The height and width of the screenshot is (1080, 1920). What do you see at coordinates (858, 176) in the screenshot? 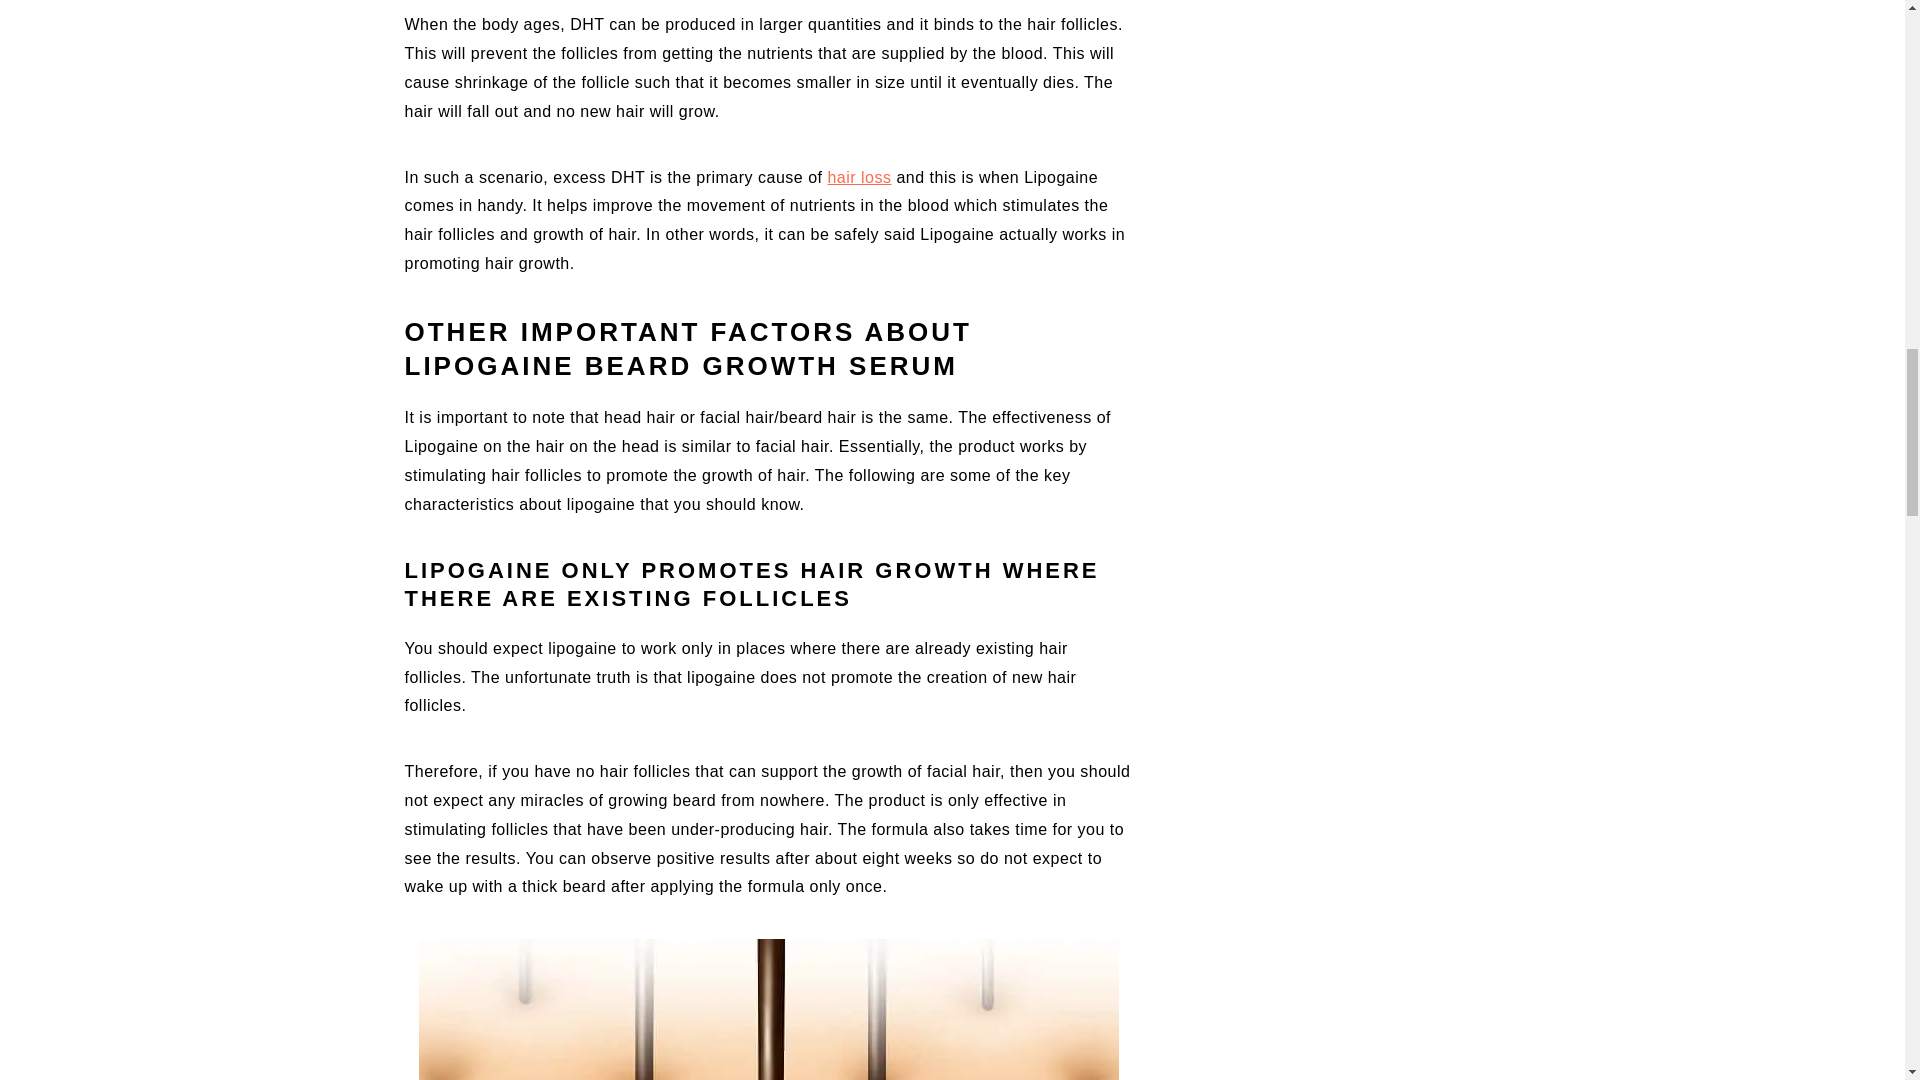
I see `hair loss` at bounding box center [858, 176].